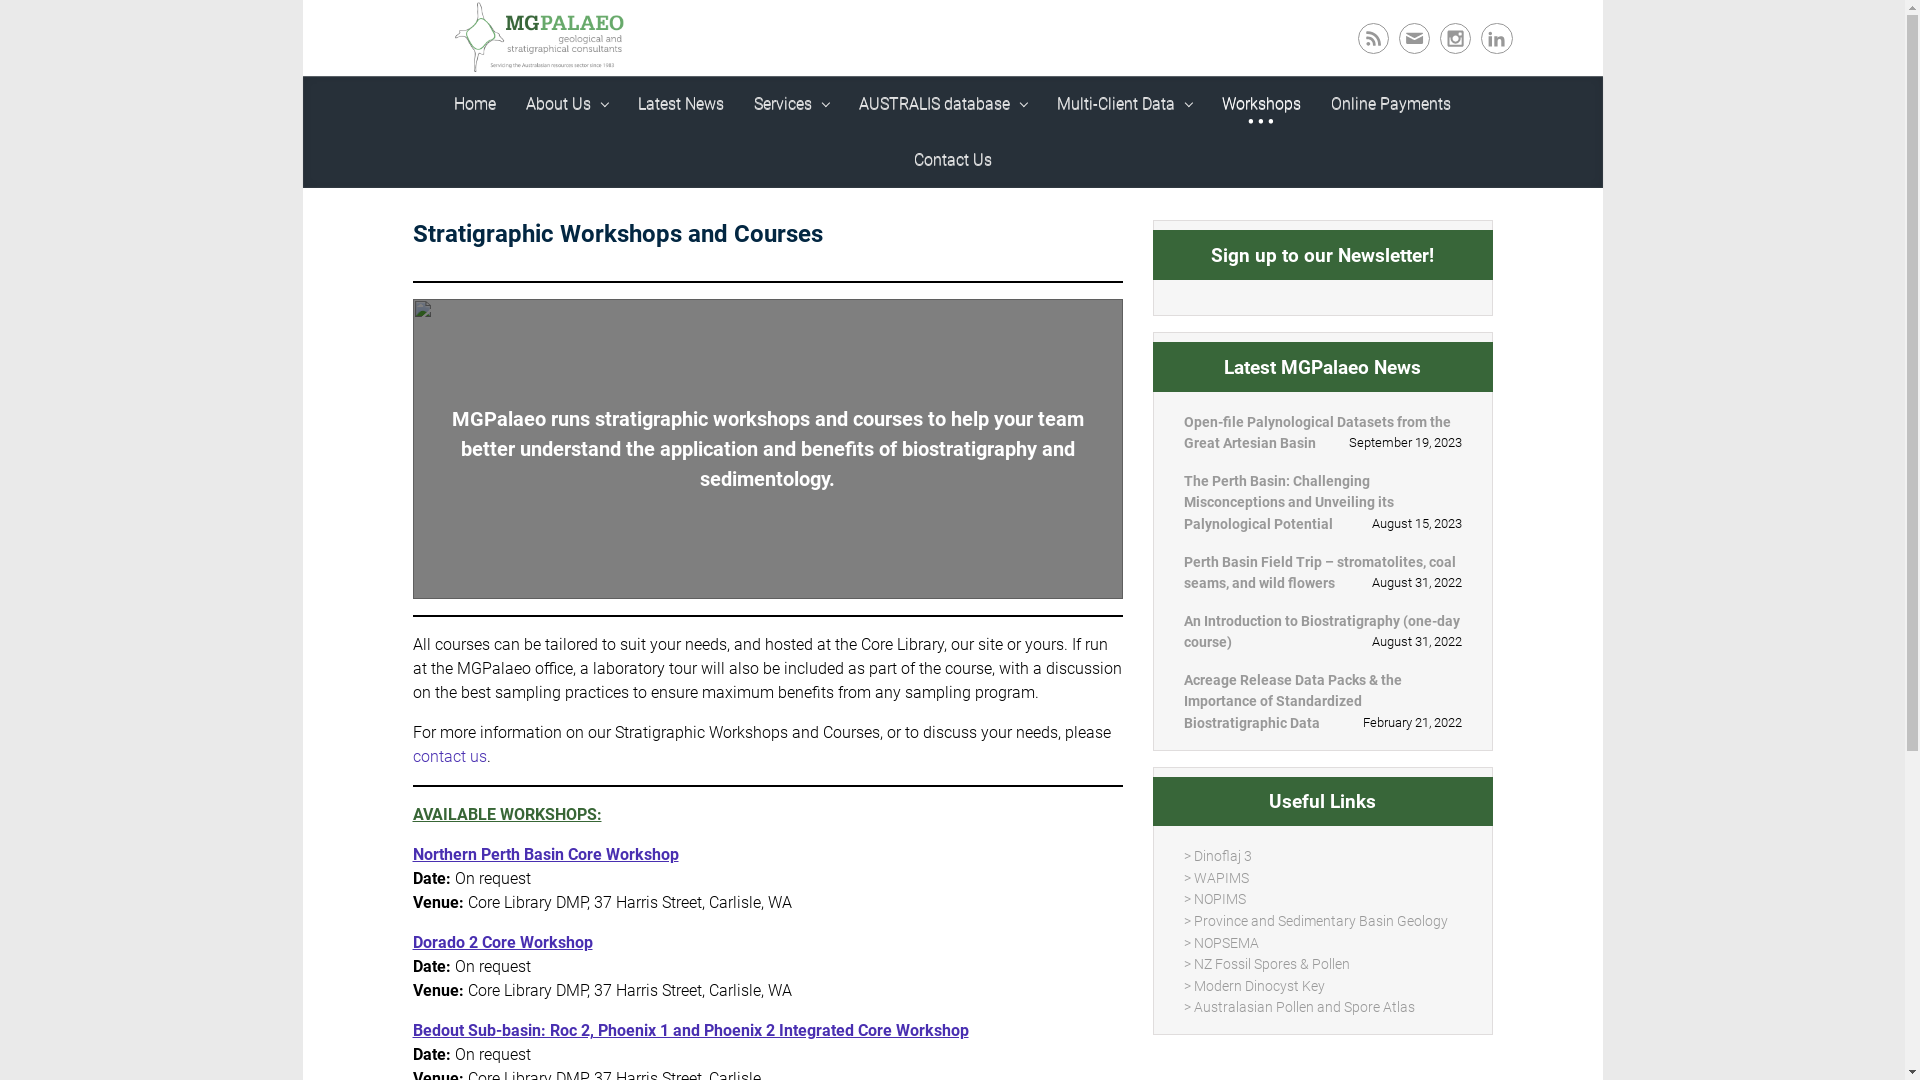 This screenshot has height=1080, width=1920. I want to click on > Province and Sedimentary Basin Geology, so click(1331, 720).